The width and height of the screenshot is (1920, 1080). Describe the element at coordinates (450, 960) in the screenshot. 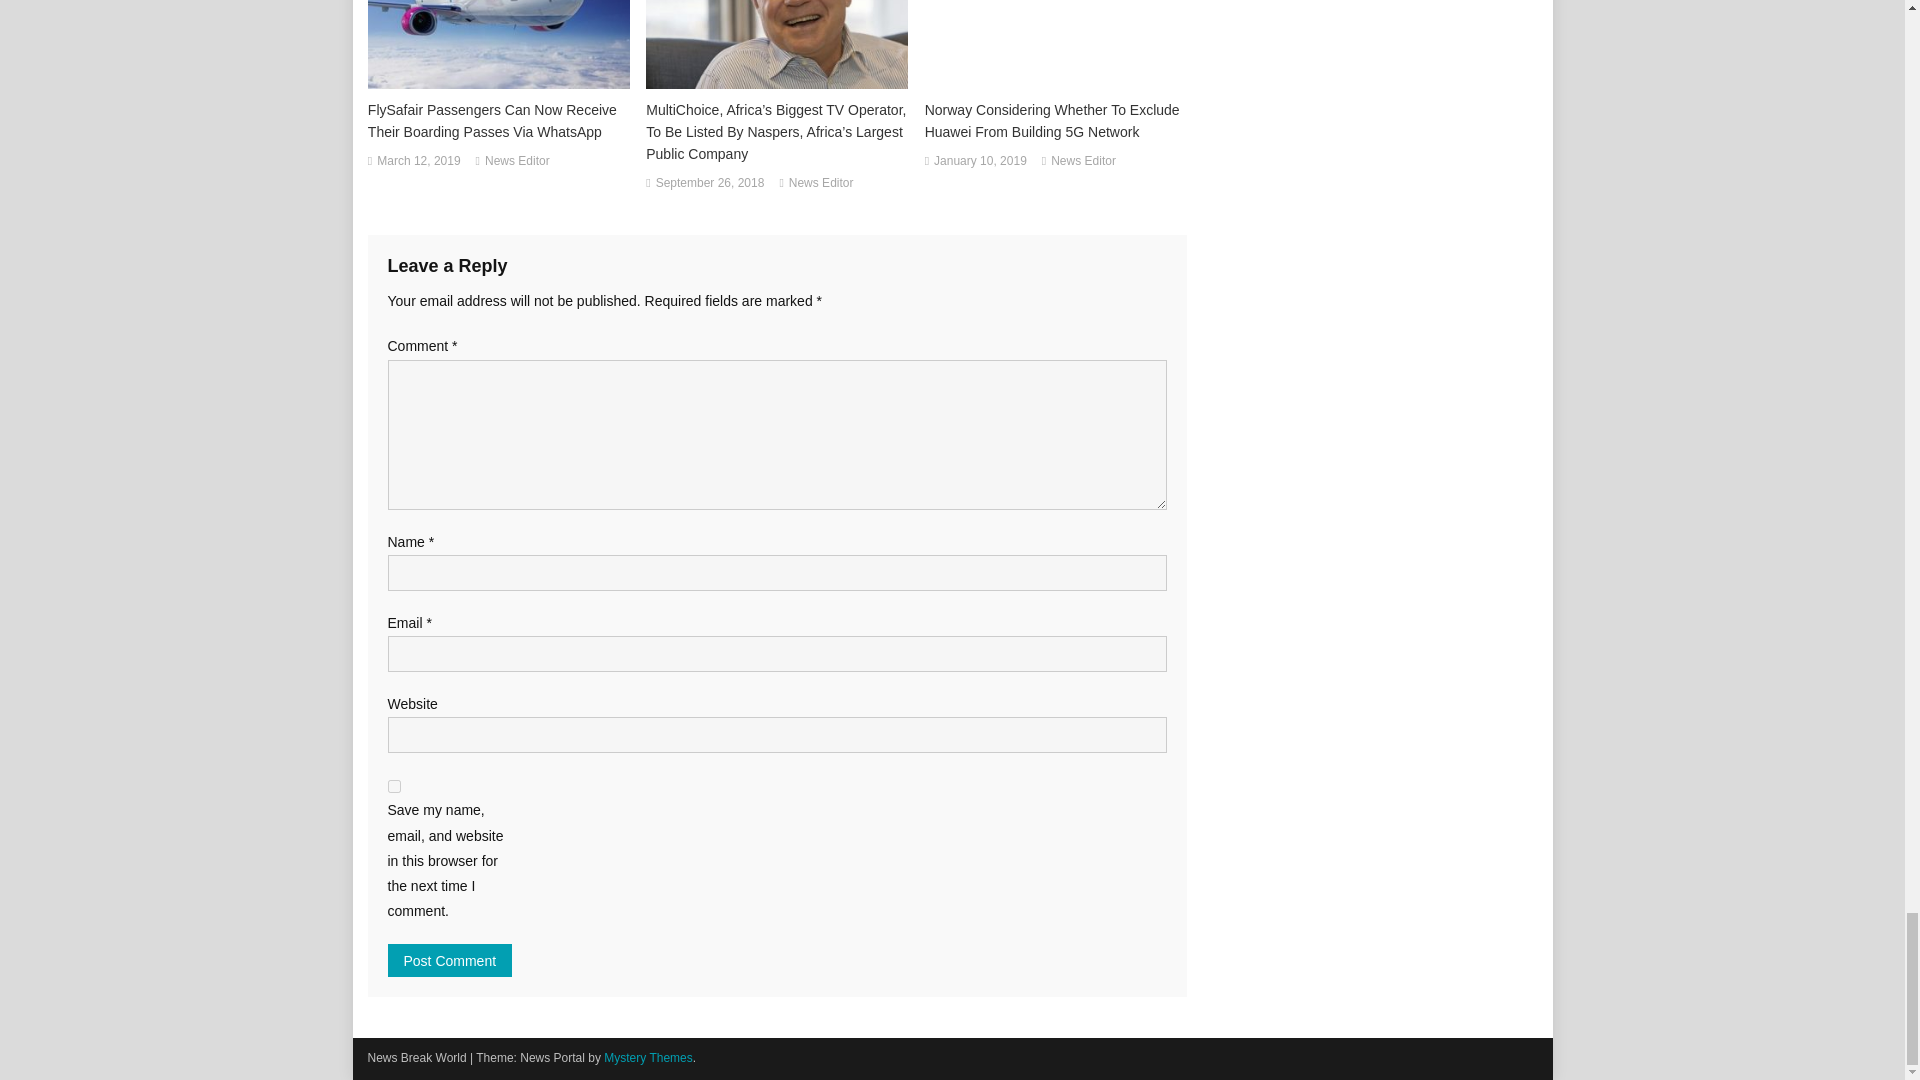

I see `Post Comment` at that location.